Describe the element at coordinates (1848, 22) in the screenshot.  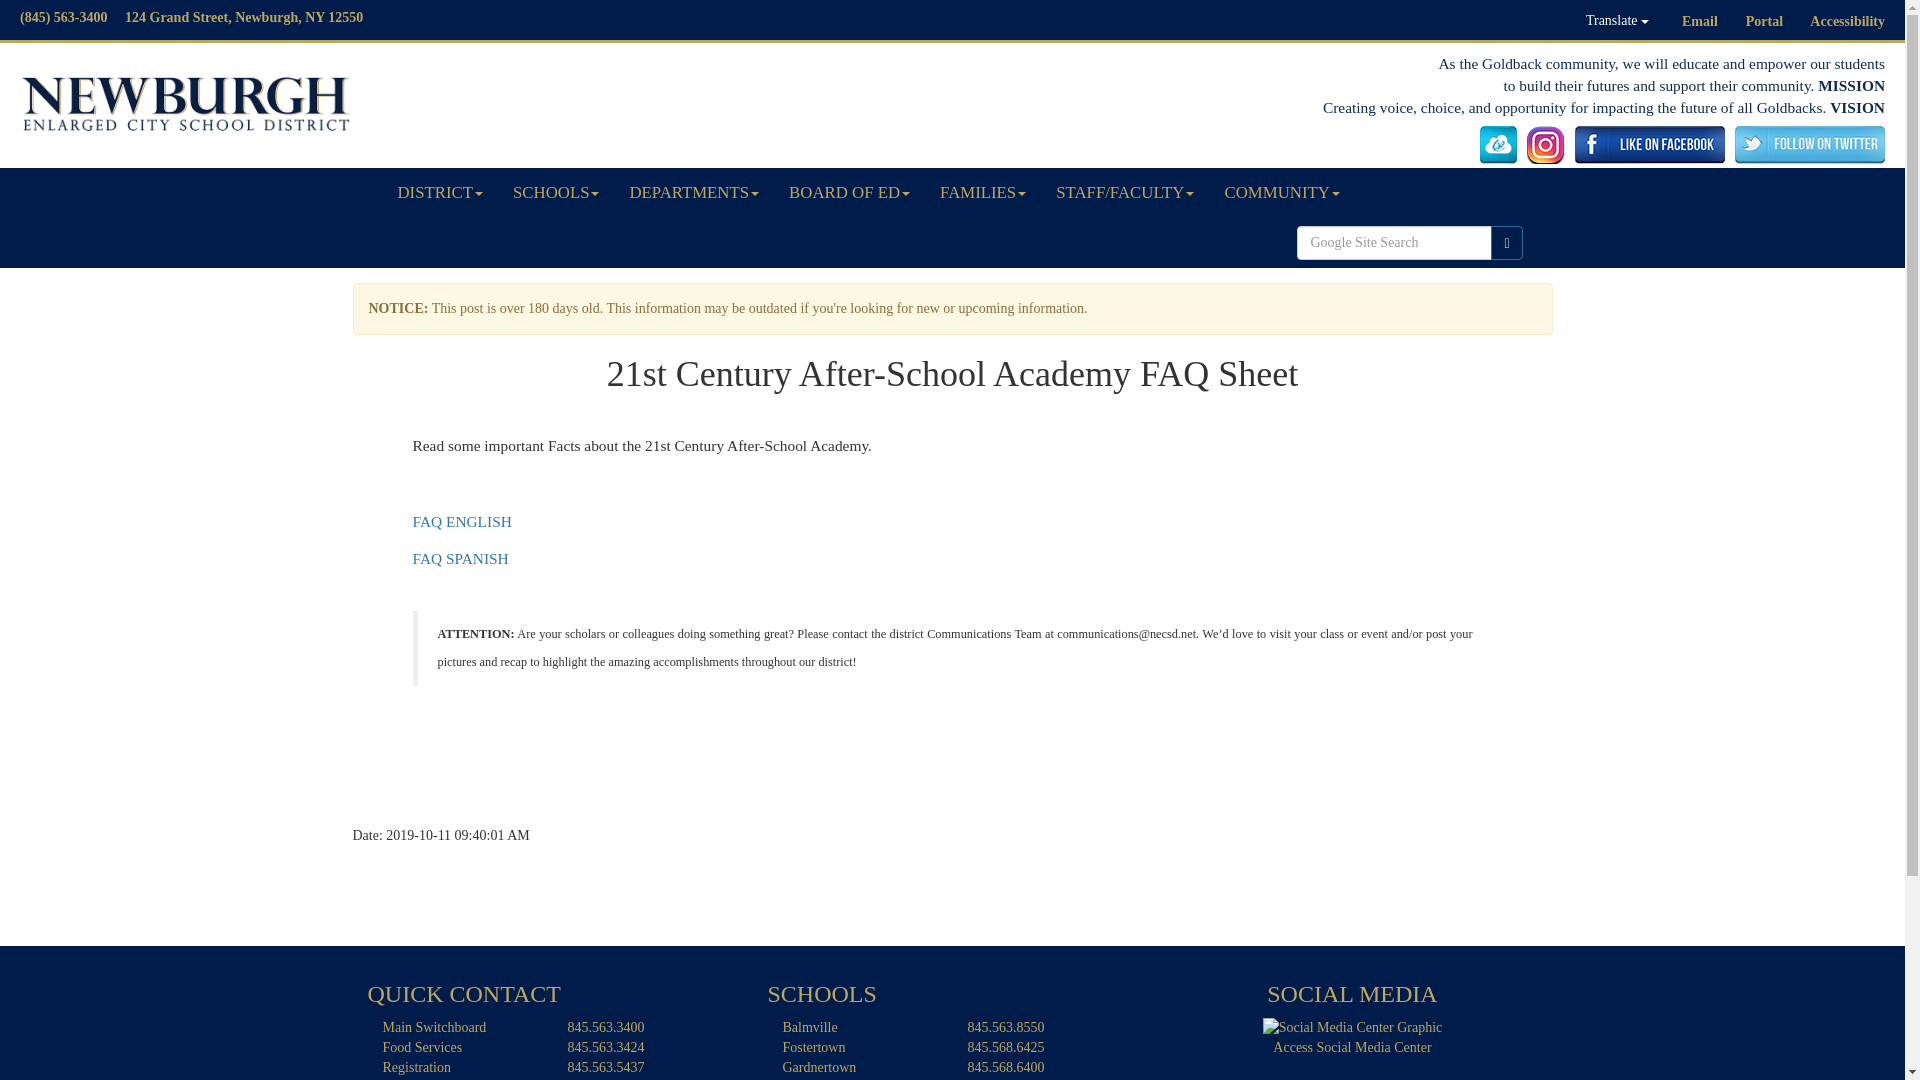
I see `Accessibility` at that location.